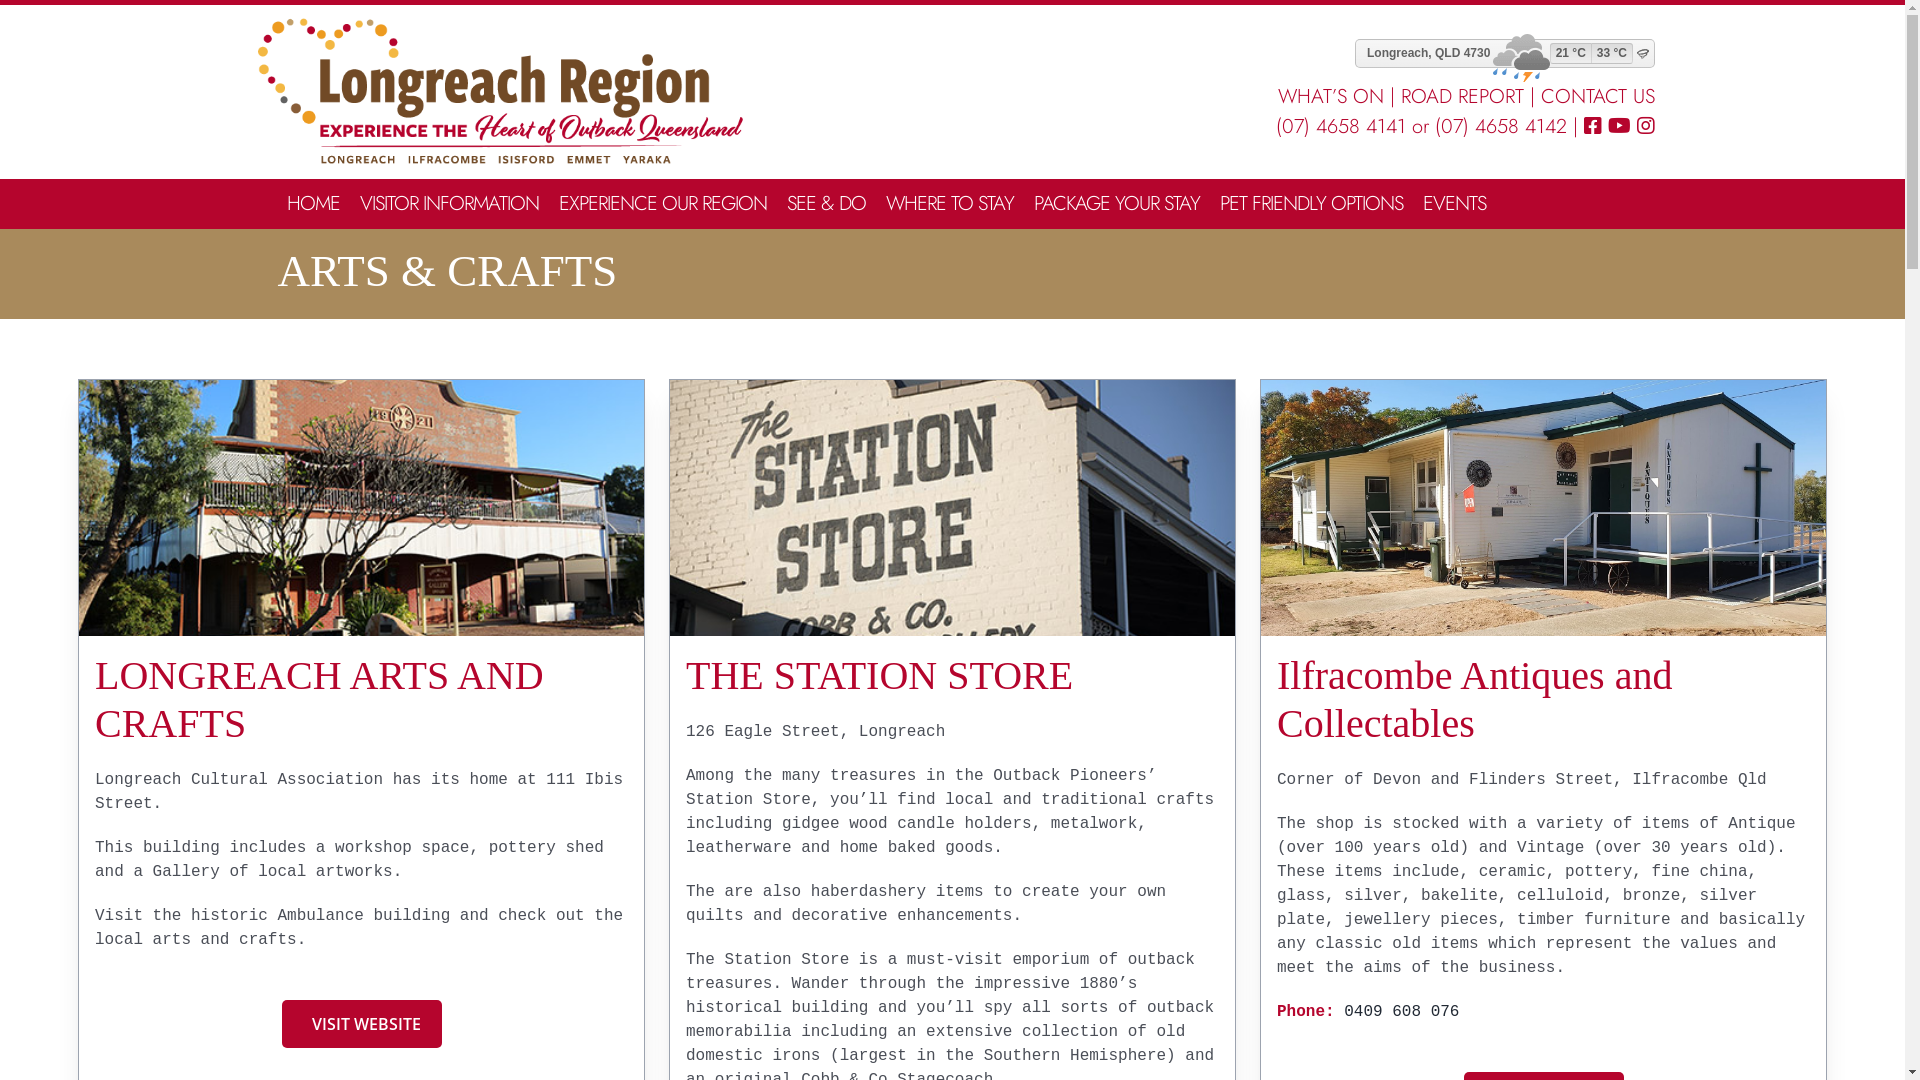  I want to click on (07) 4658 4142, so click(1500, 126).